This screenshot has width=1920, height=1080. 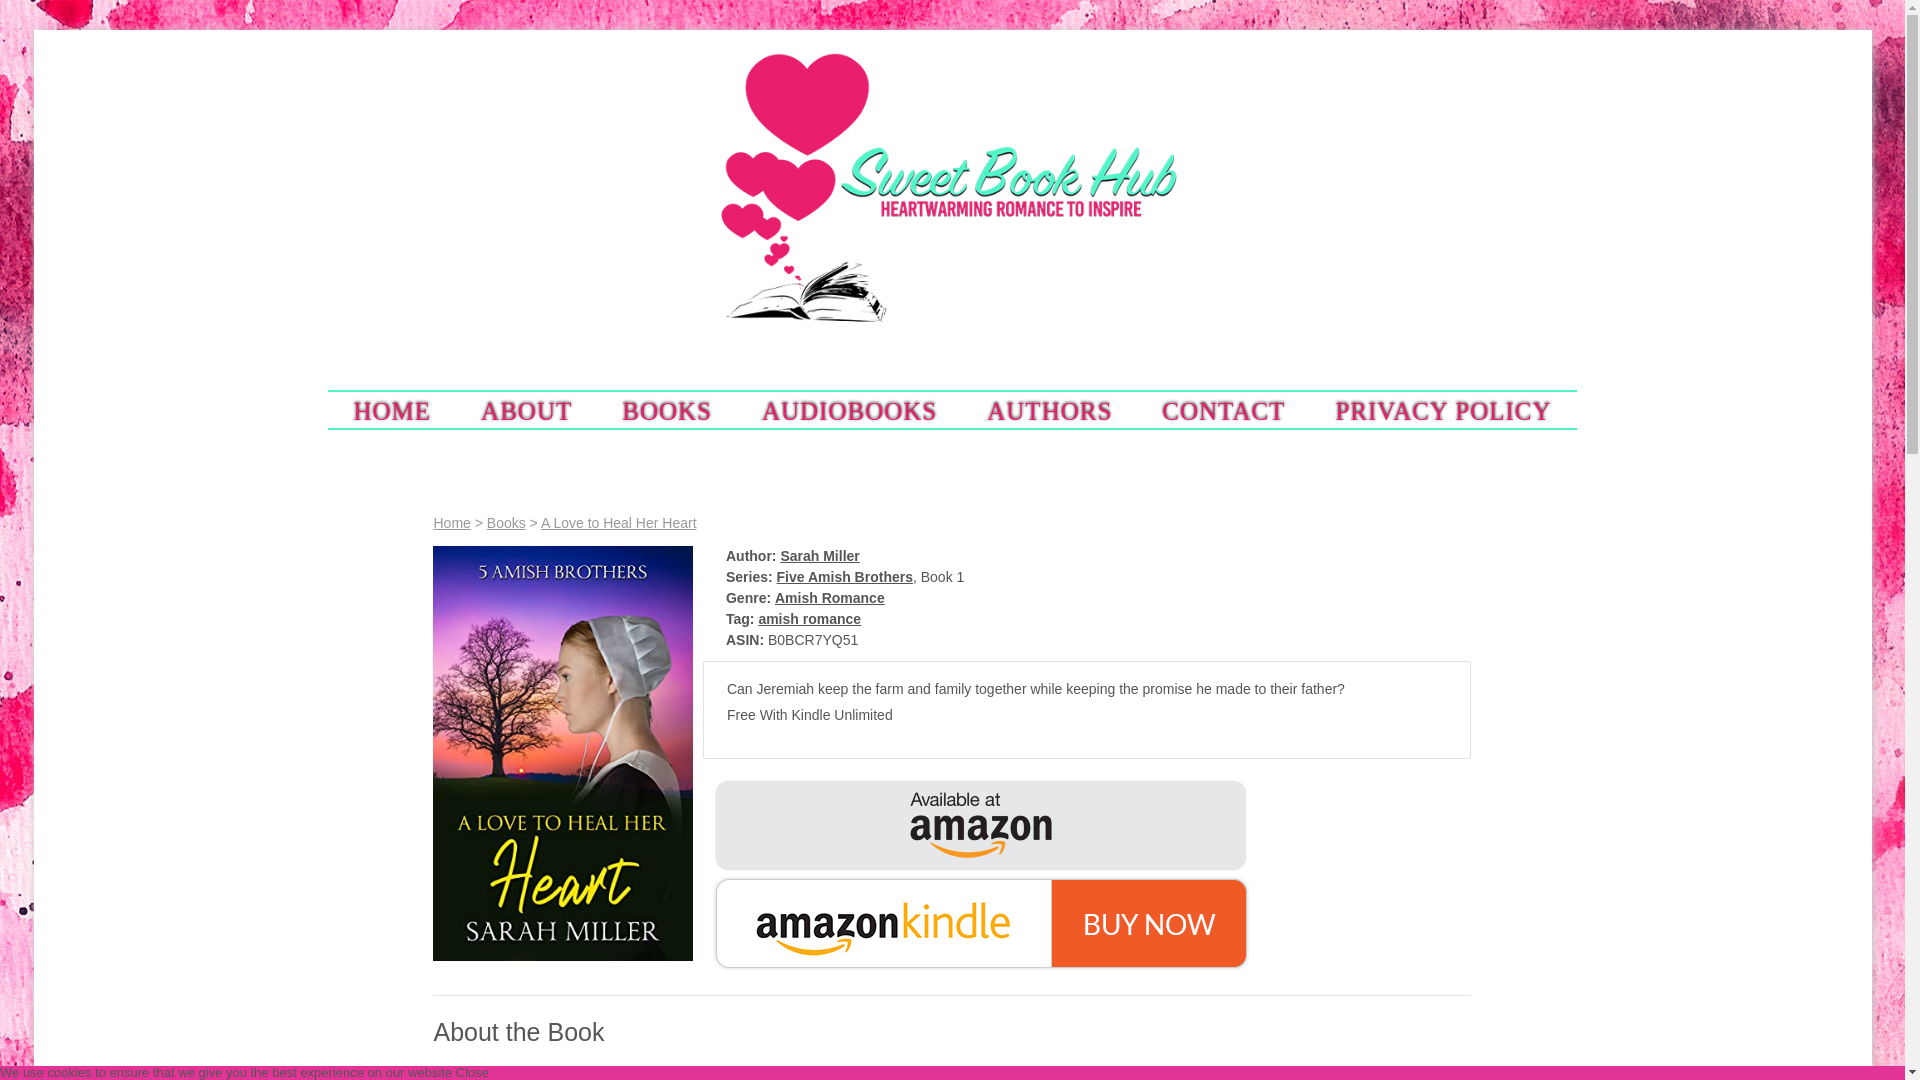 I want to click on Sarah Miller, so click(x=818, y=555).